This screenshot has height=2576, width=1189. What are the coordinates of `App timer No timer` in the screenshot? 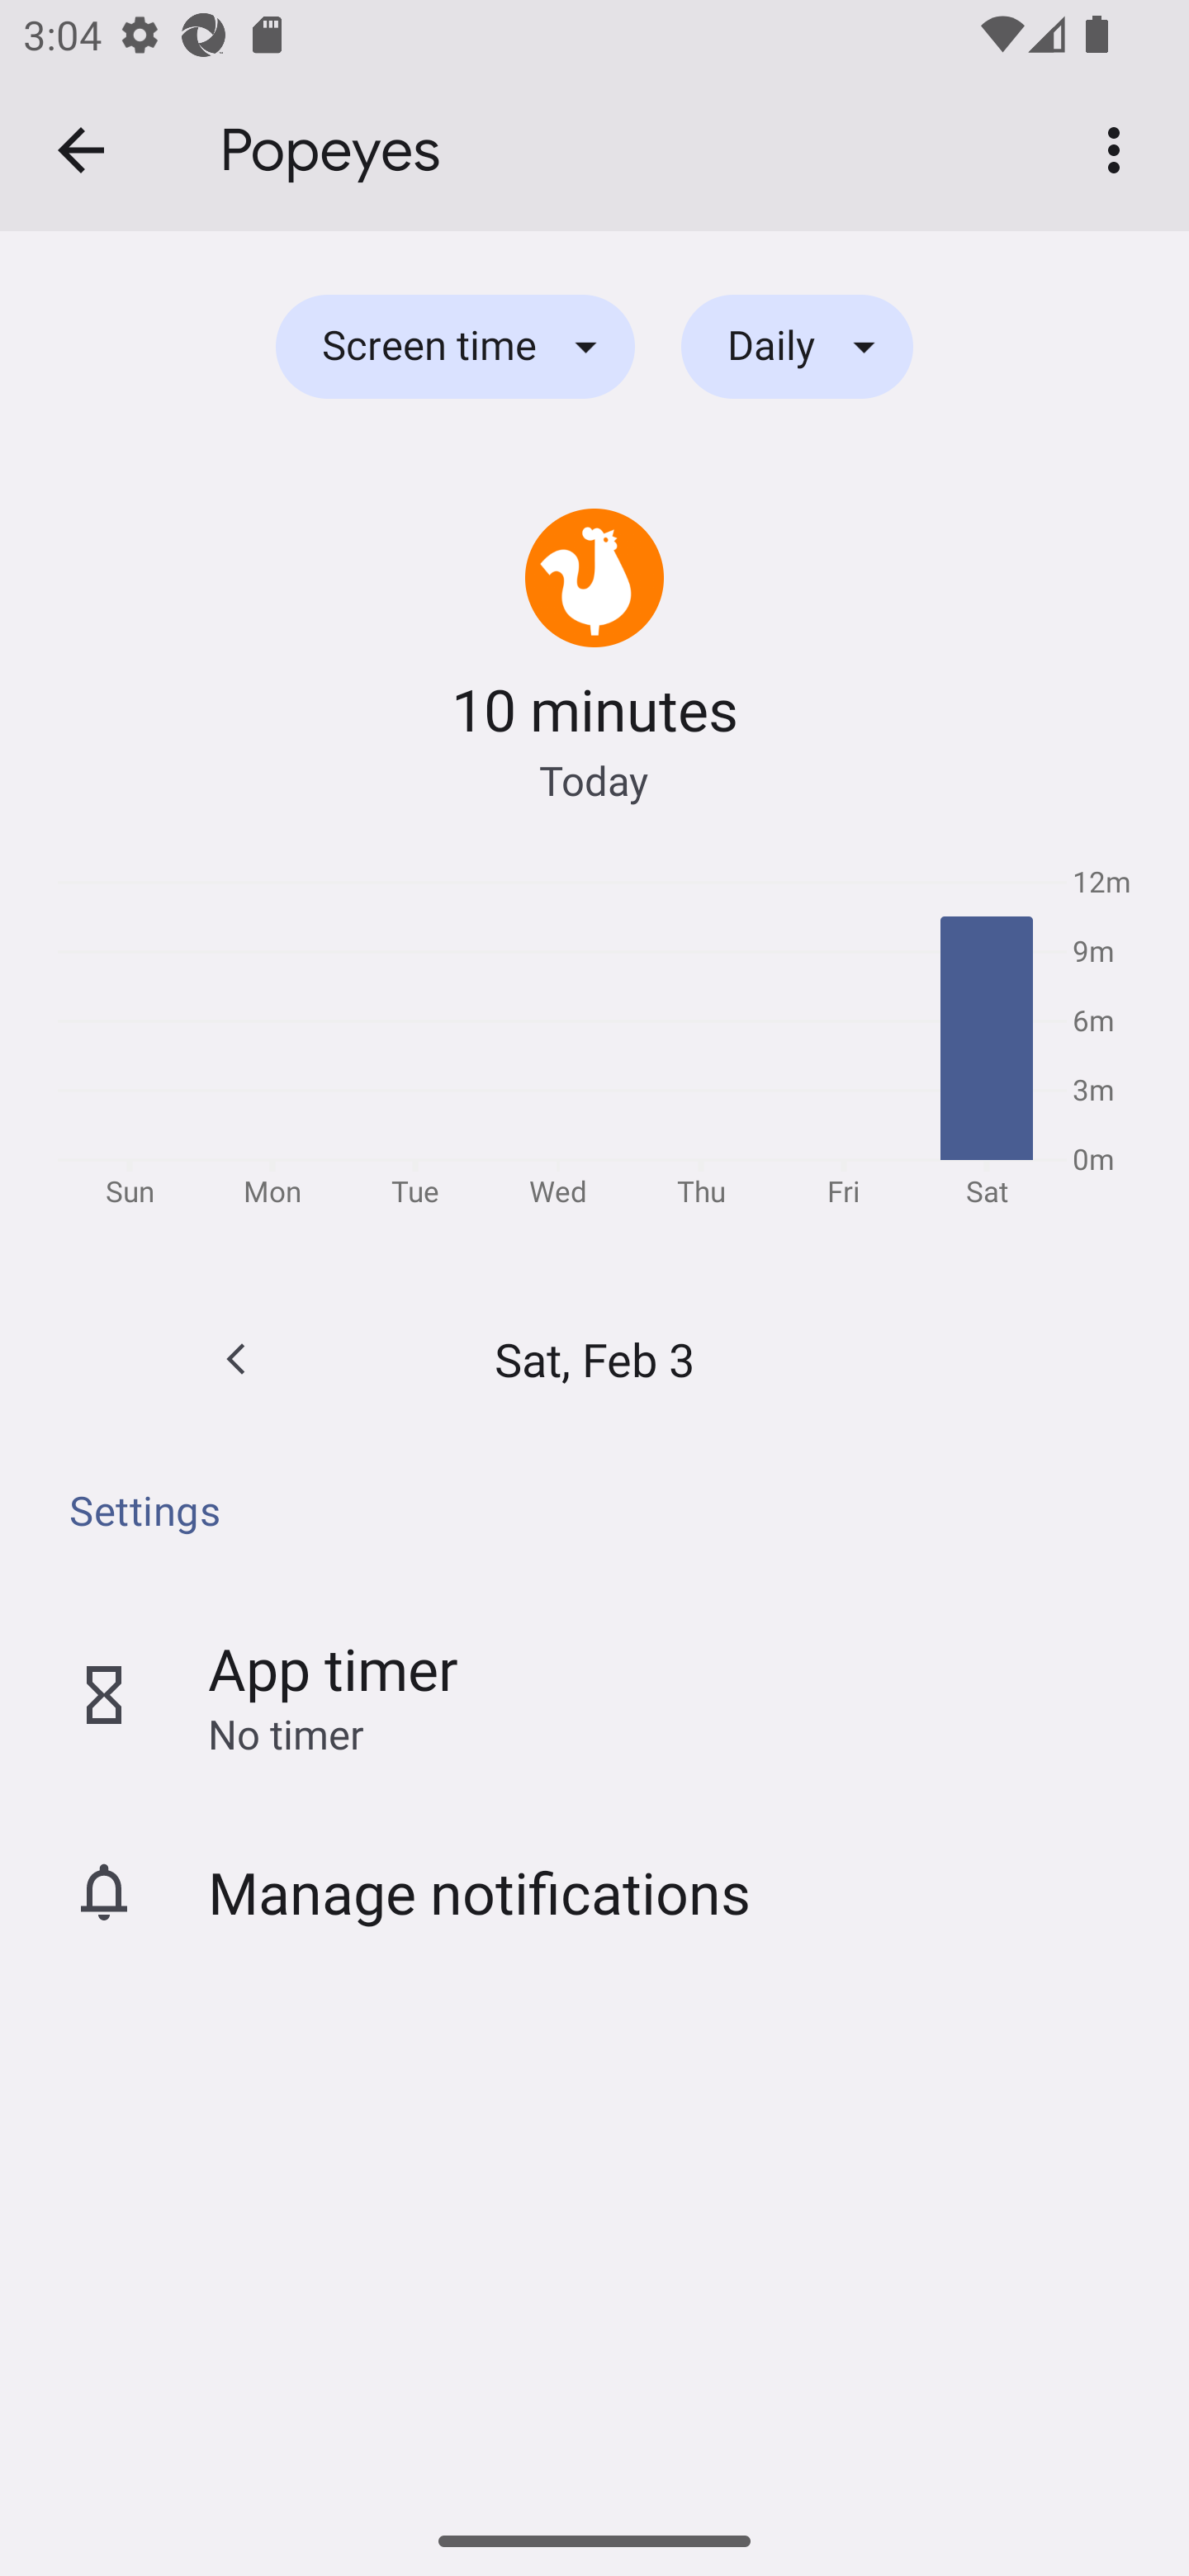 It's located at (594, 1696).